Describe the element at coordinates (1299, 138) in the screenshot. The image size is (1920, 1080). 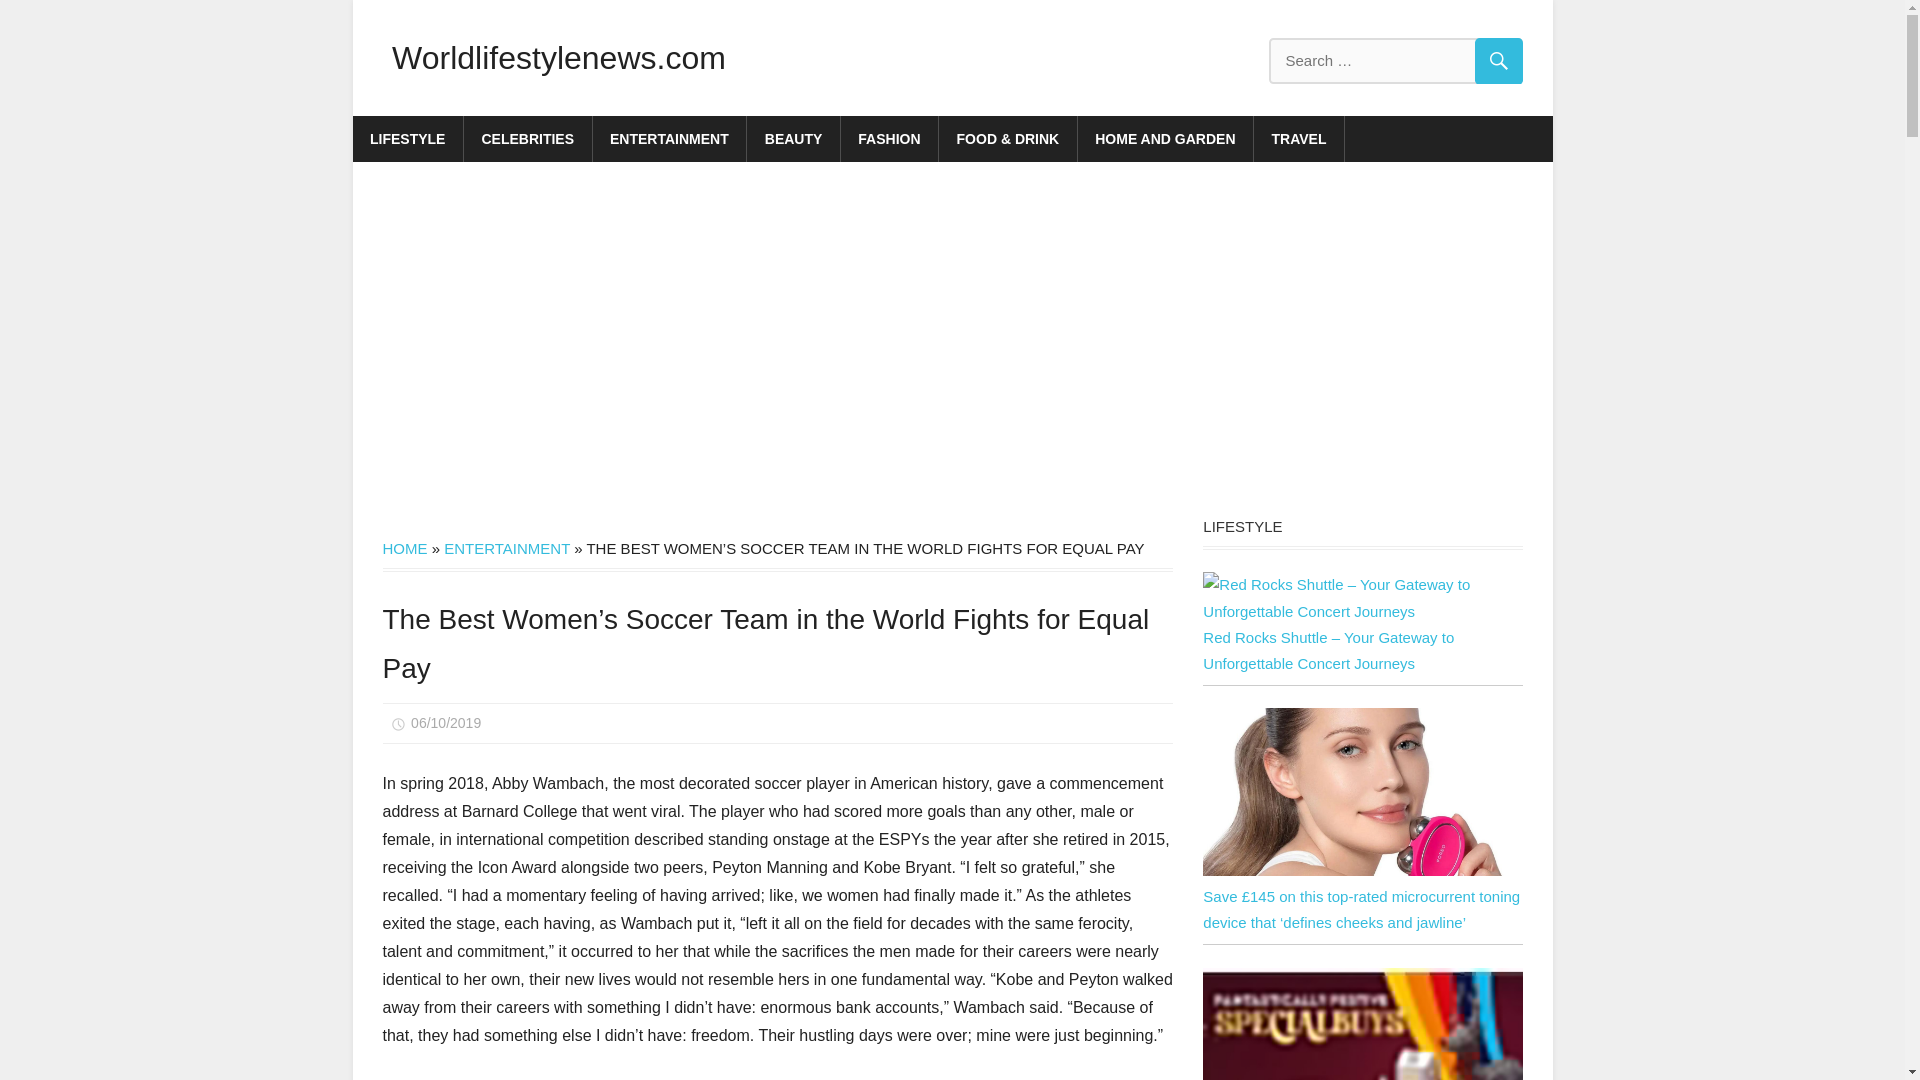
I see `TRAVEL` at that location.